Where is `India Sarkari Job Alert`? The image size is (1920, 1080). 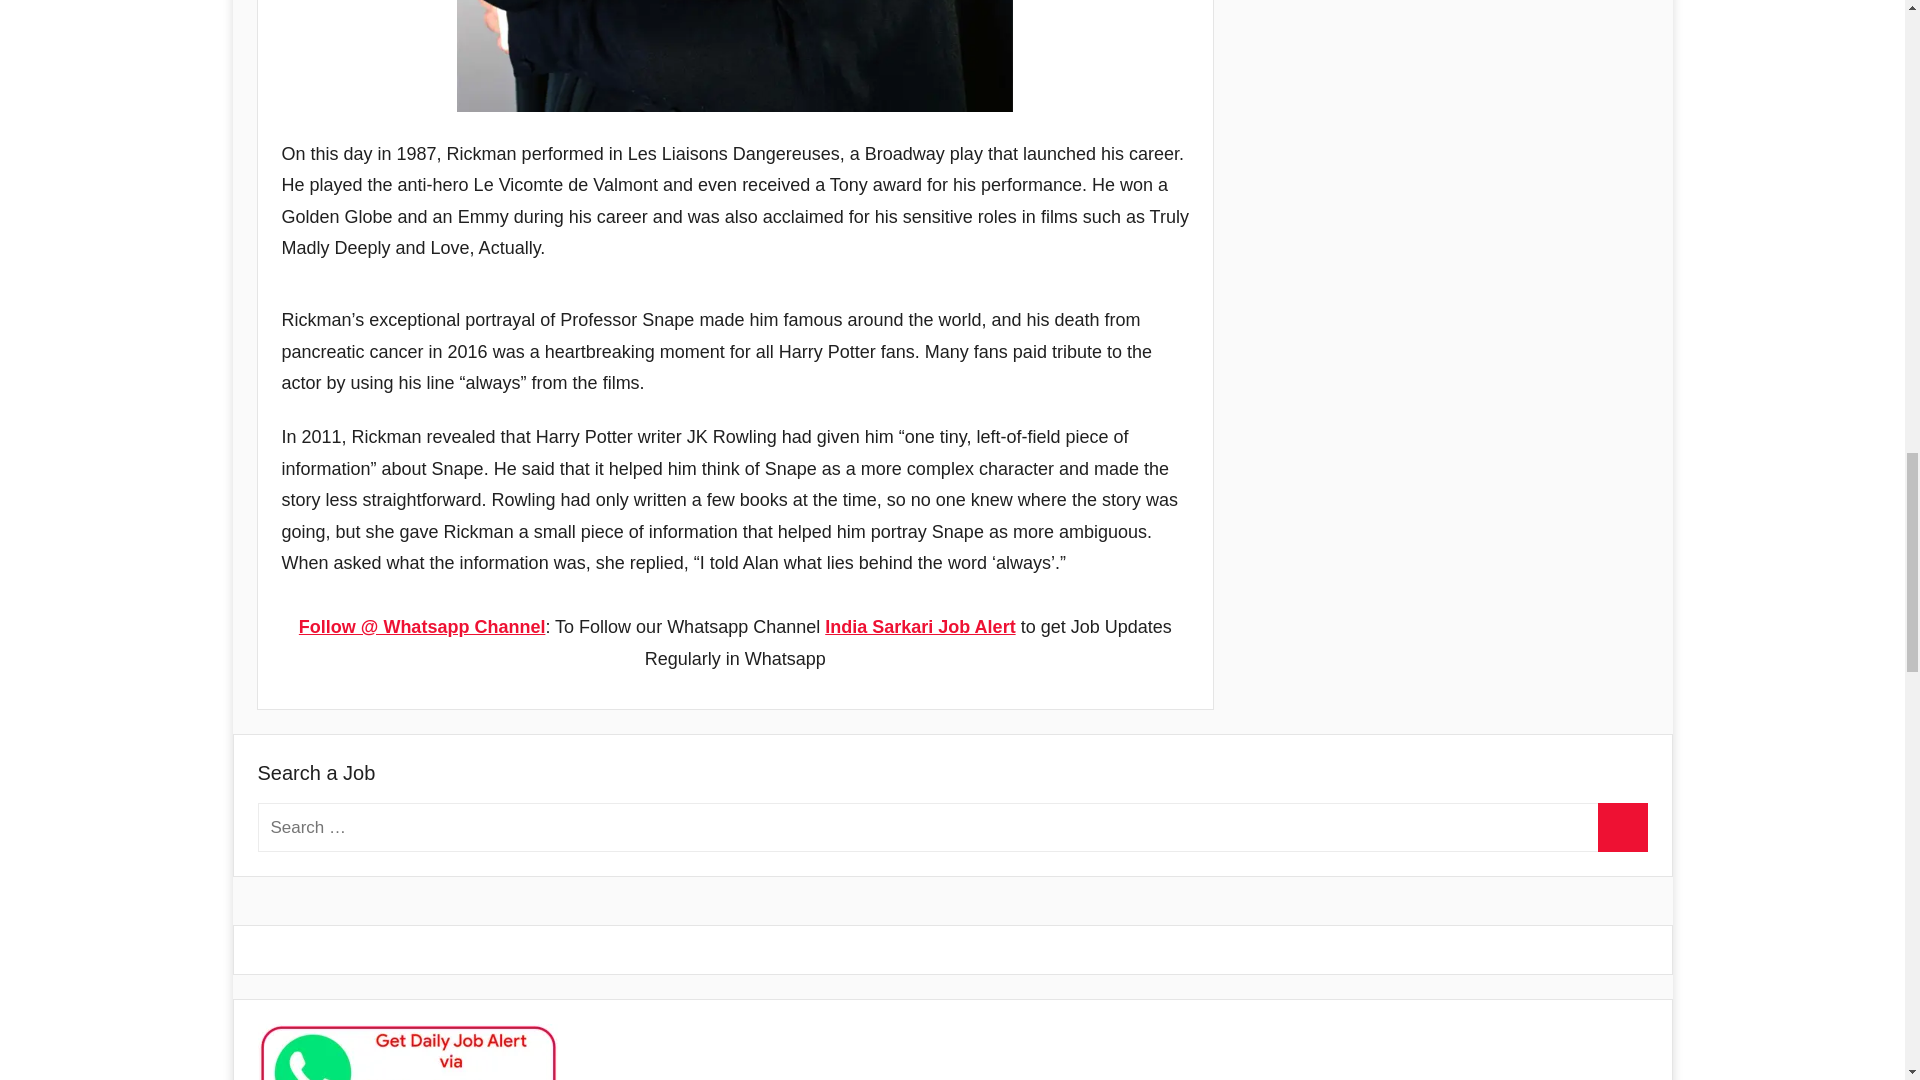
India Sarkari Job Alert is located at coordinates (920, 626).